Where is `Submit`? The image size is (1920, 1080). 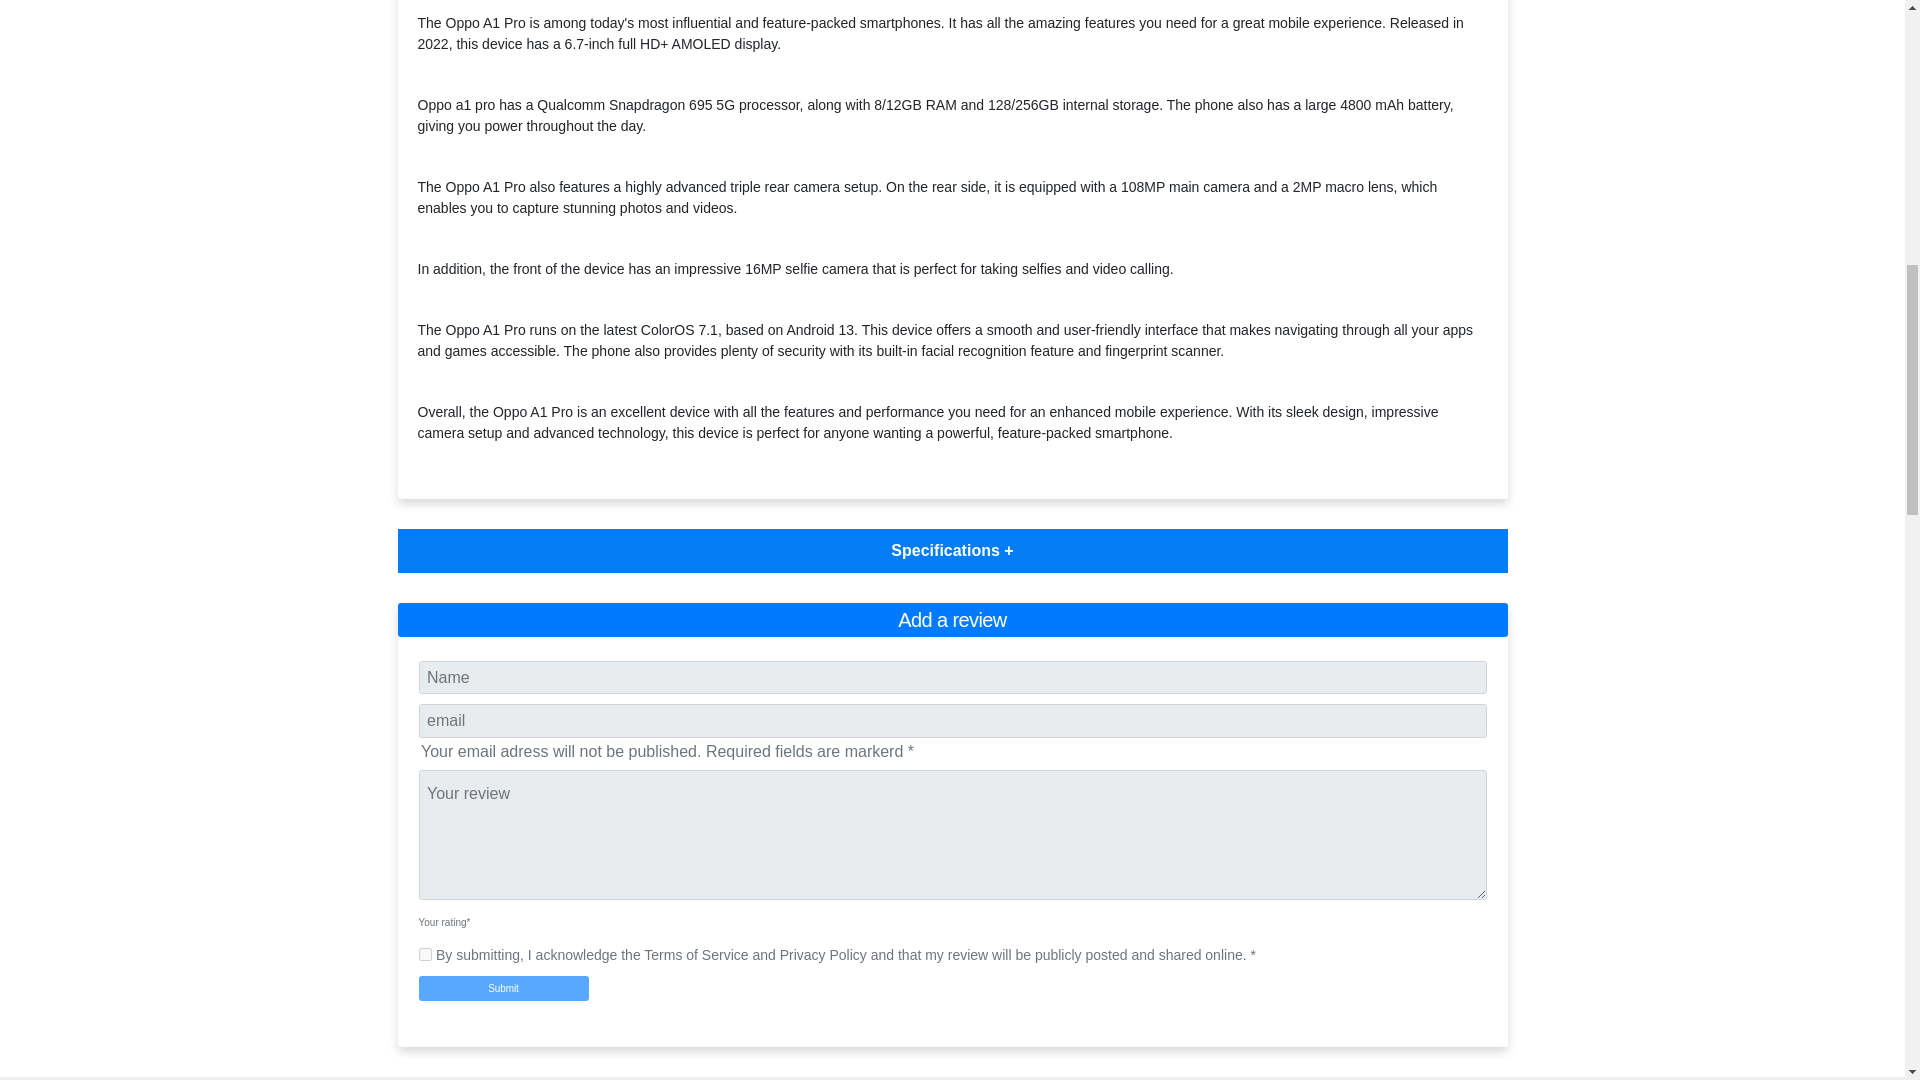
Submit is located at coordinates (502, 988).